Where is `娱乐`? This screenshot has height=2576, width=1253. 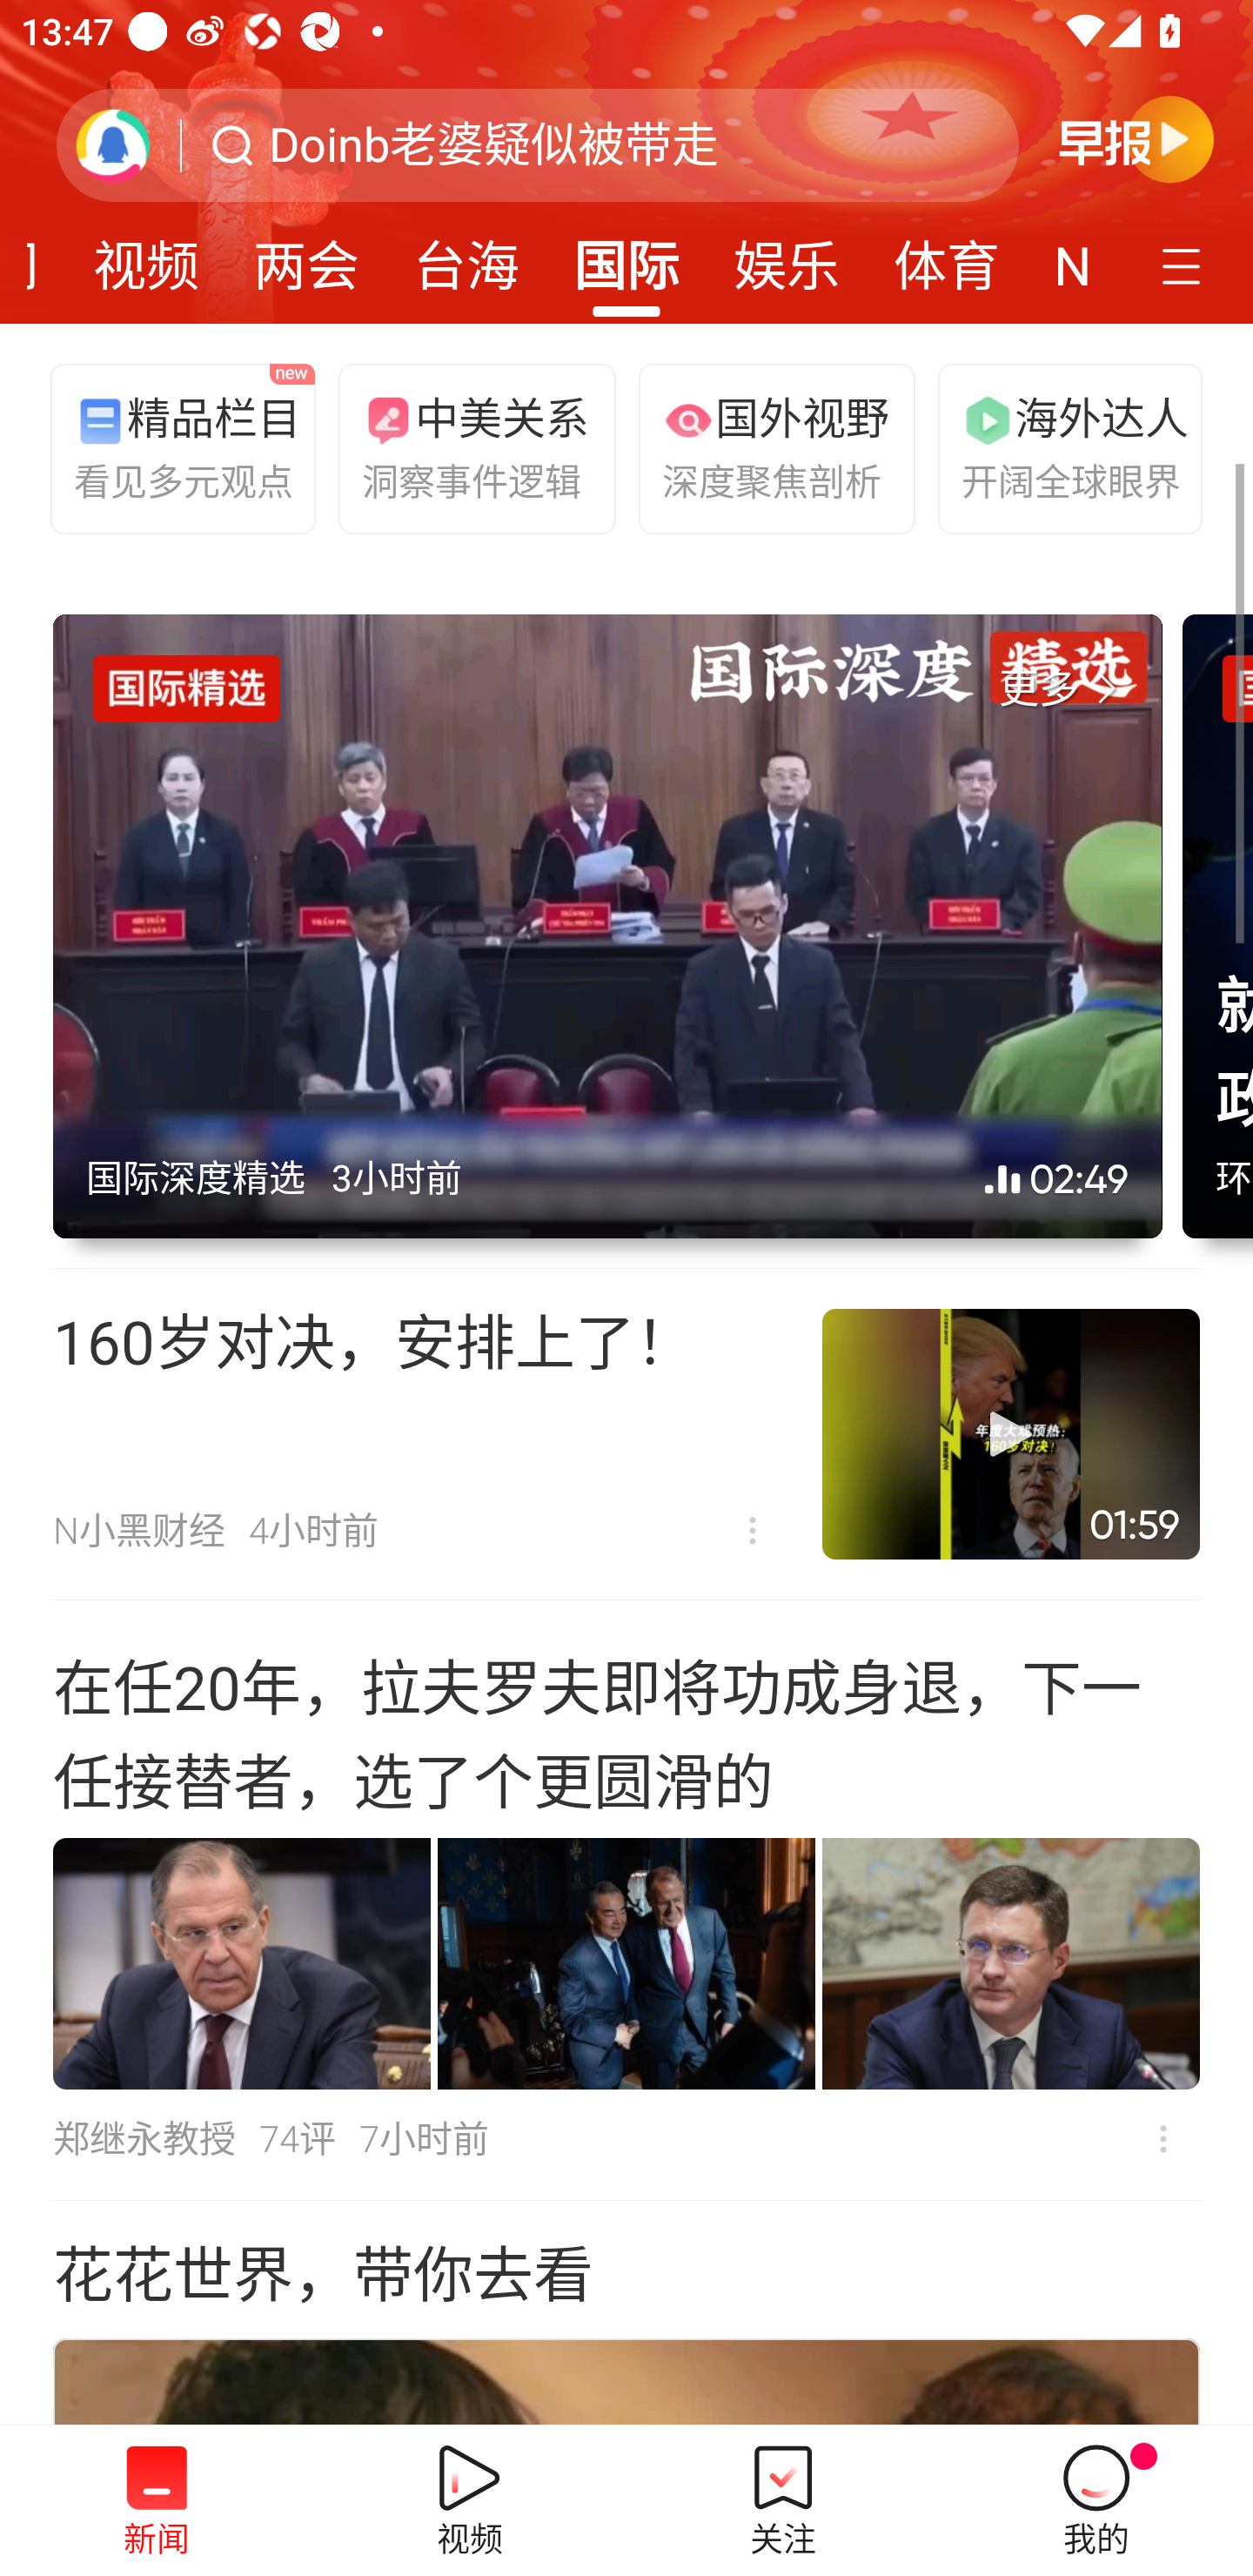
娱乐 is located at coordinates (787, 256).